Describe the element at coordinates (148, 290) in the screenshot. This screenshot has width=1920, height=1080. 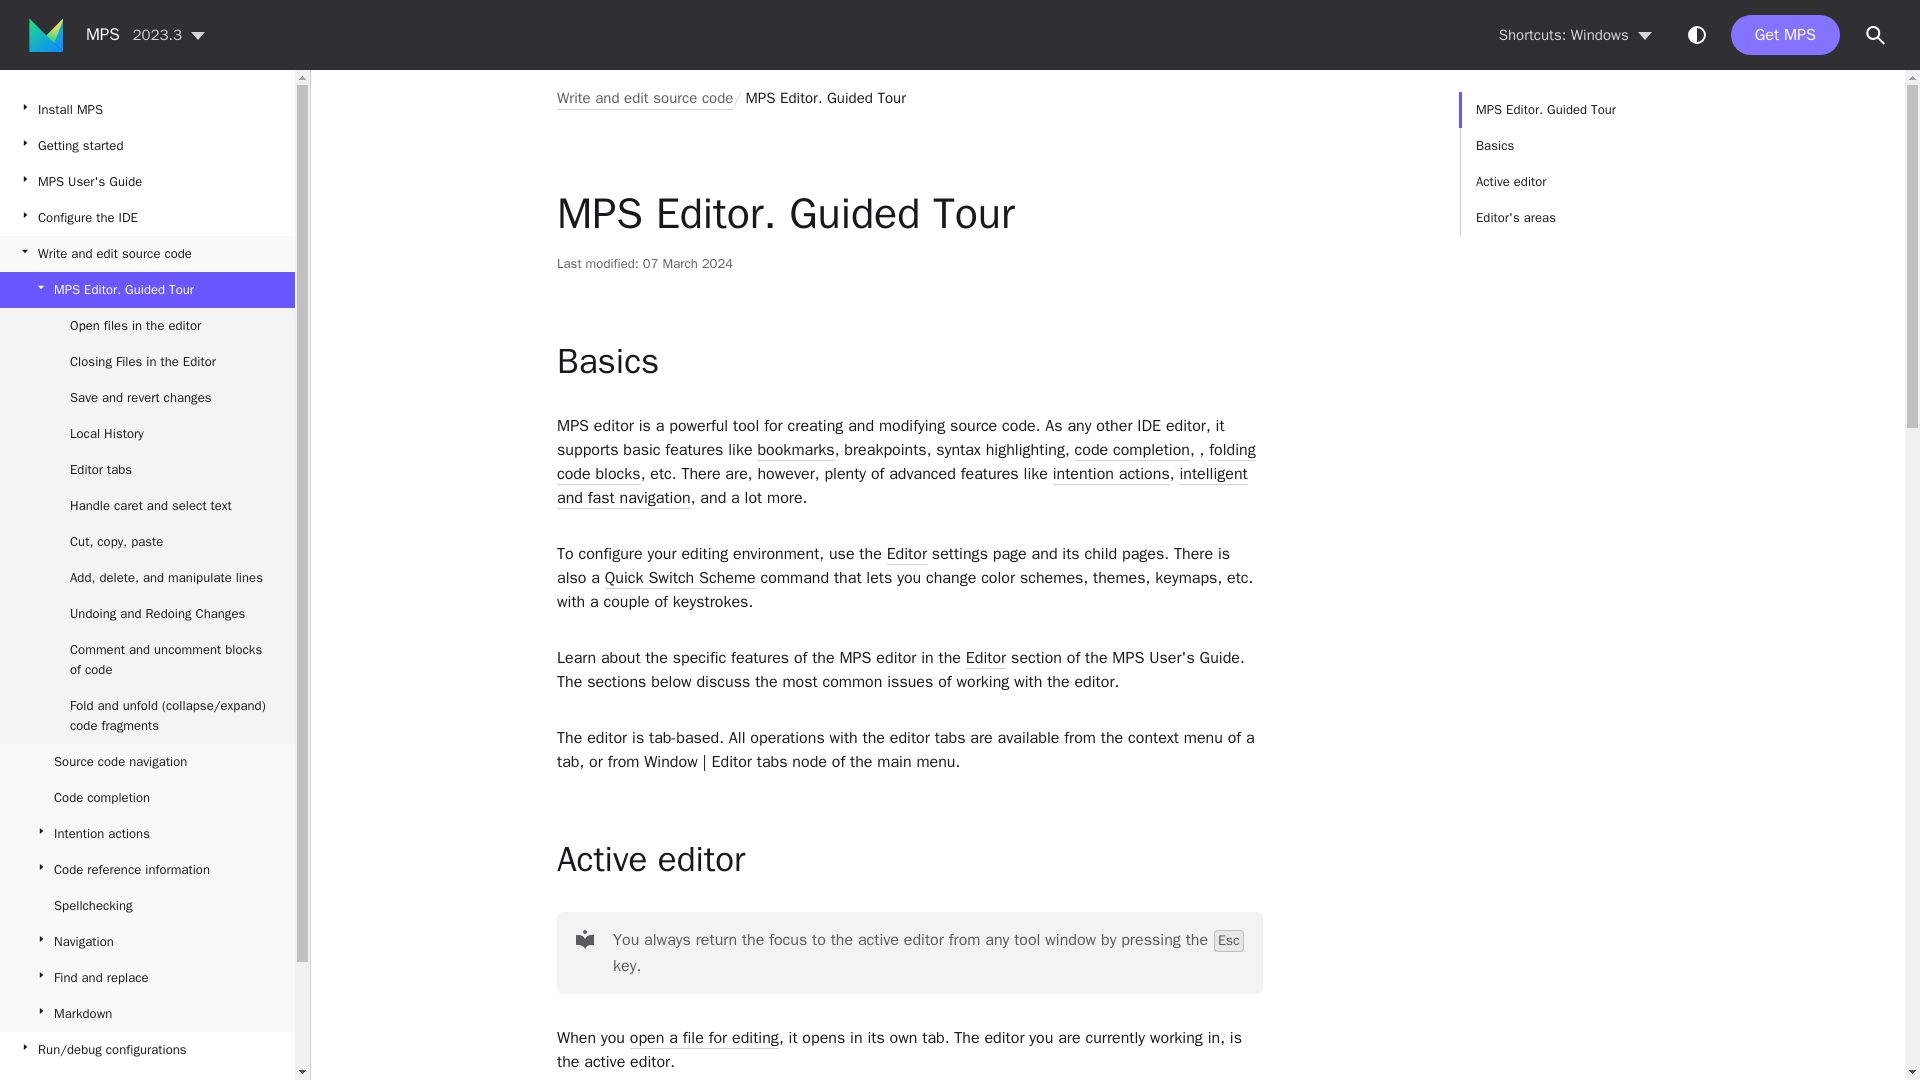
I see `MPS Editor. Guided Tour` at that location.